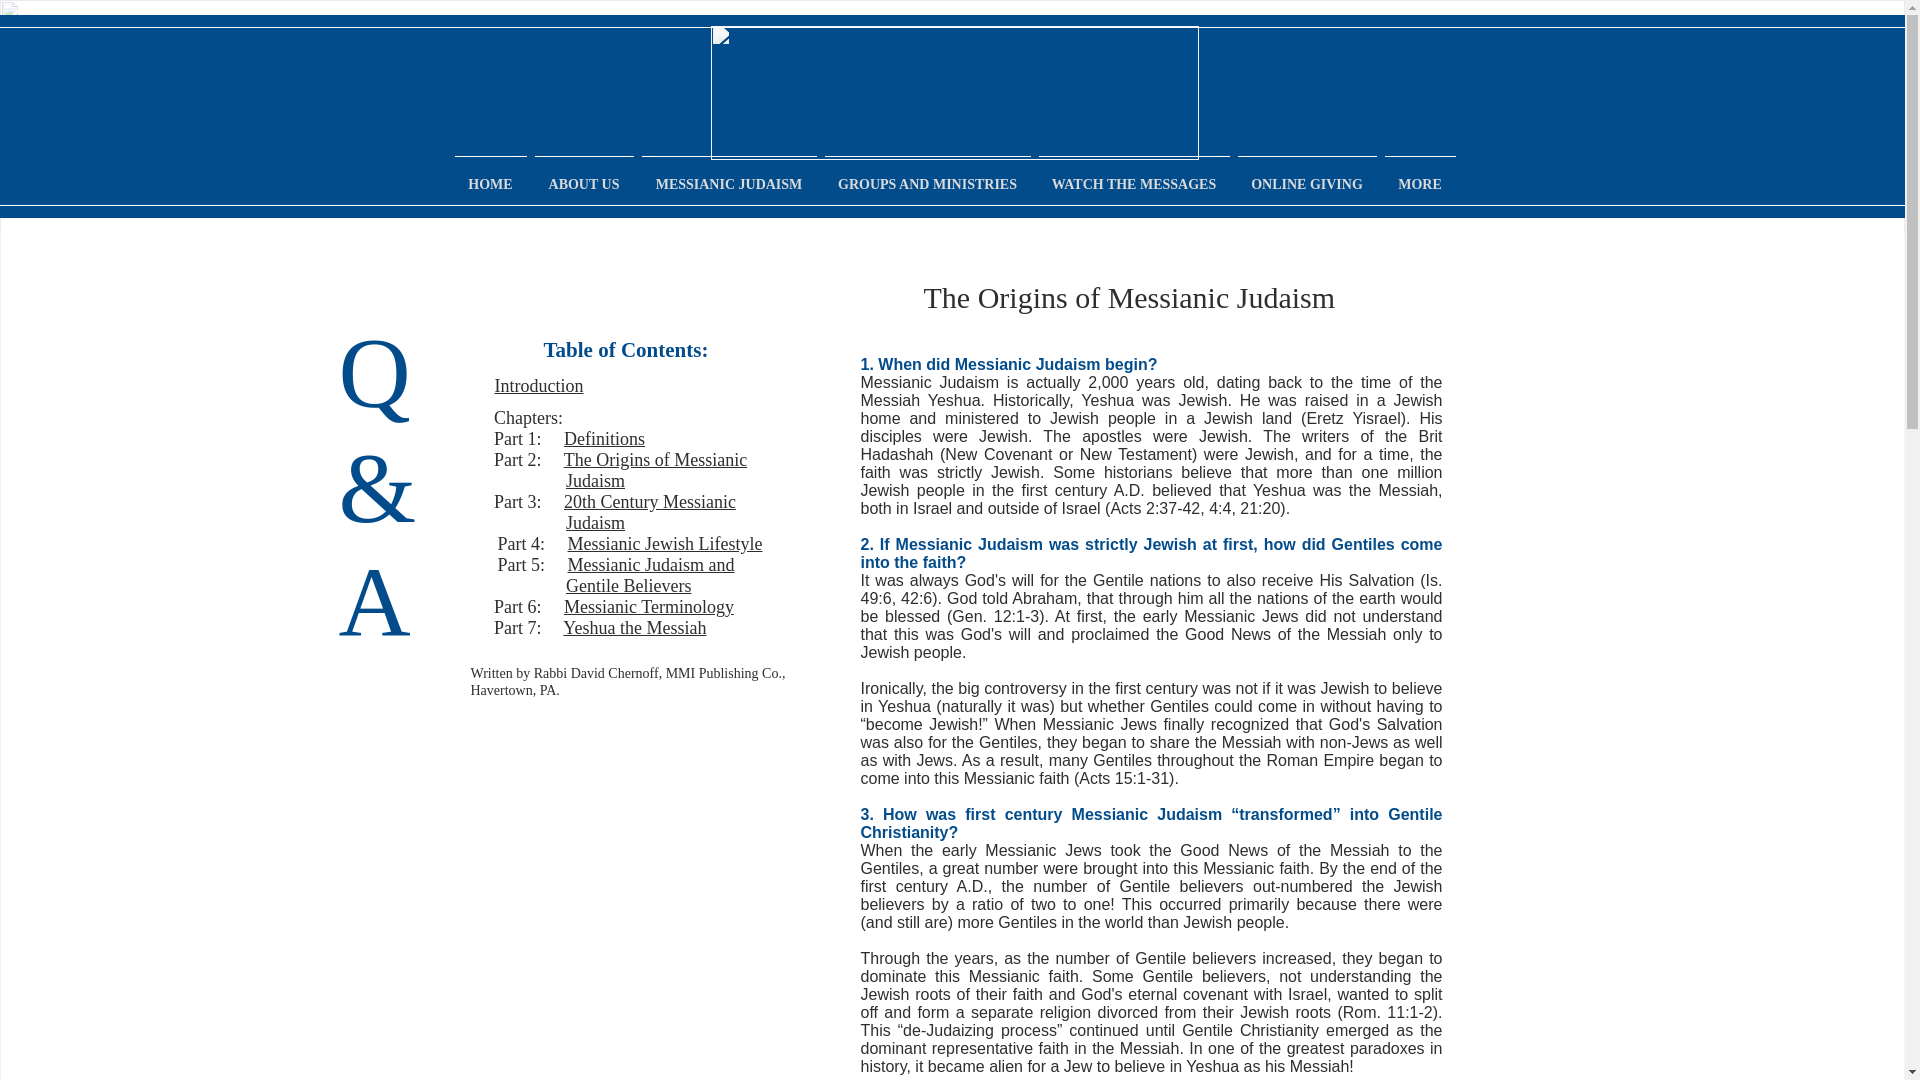 This screenshot has height=1080, width=1920. Describe the element at coordinates (650, 502) in the screenshot. I see `20th Century Messianic` at that location.